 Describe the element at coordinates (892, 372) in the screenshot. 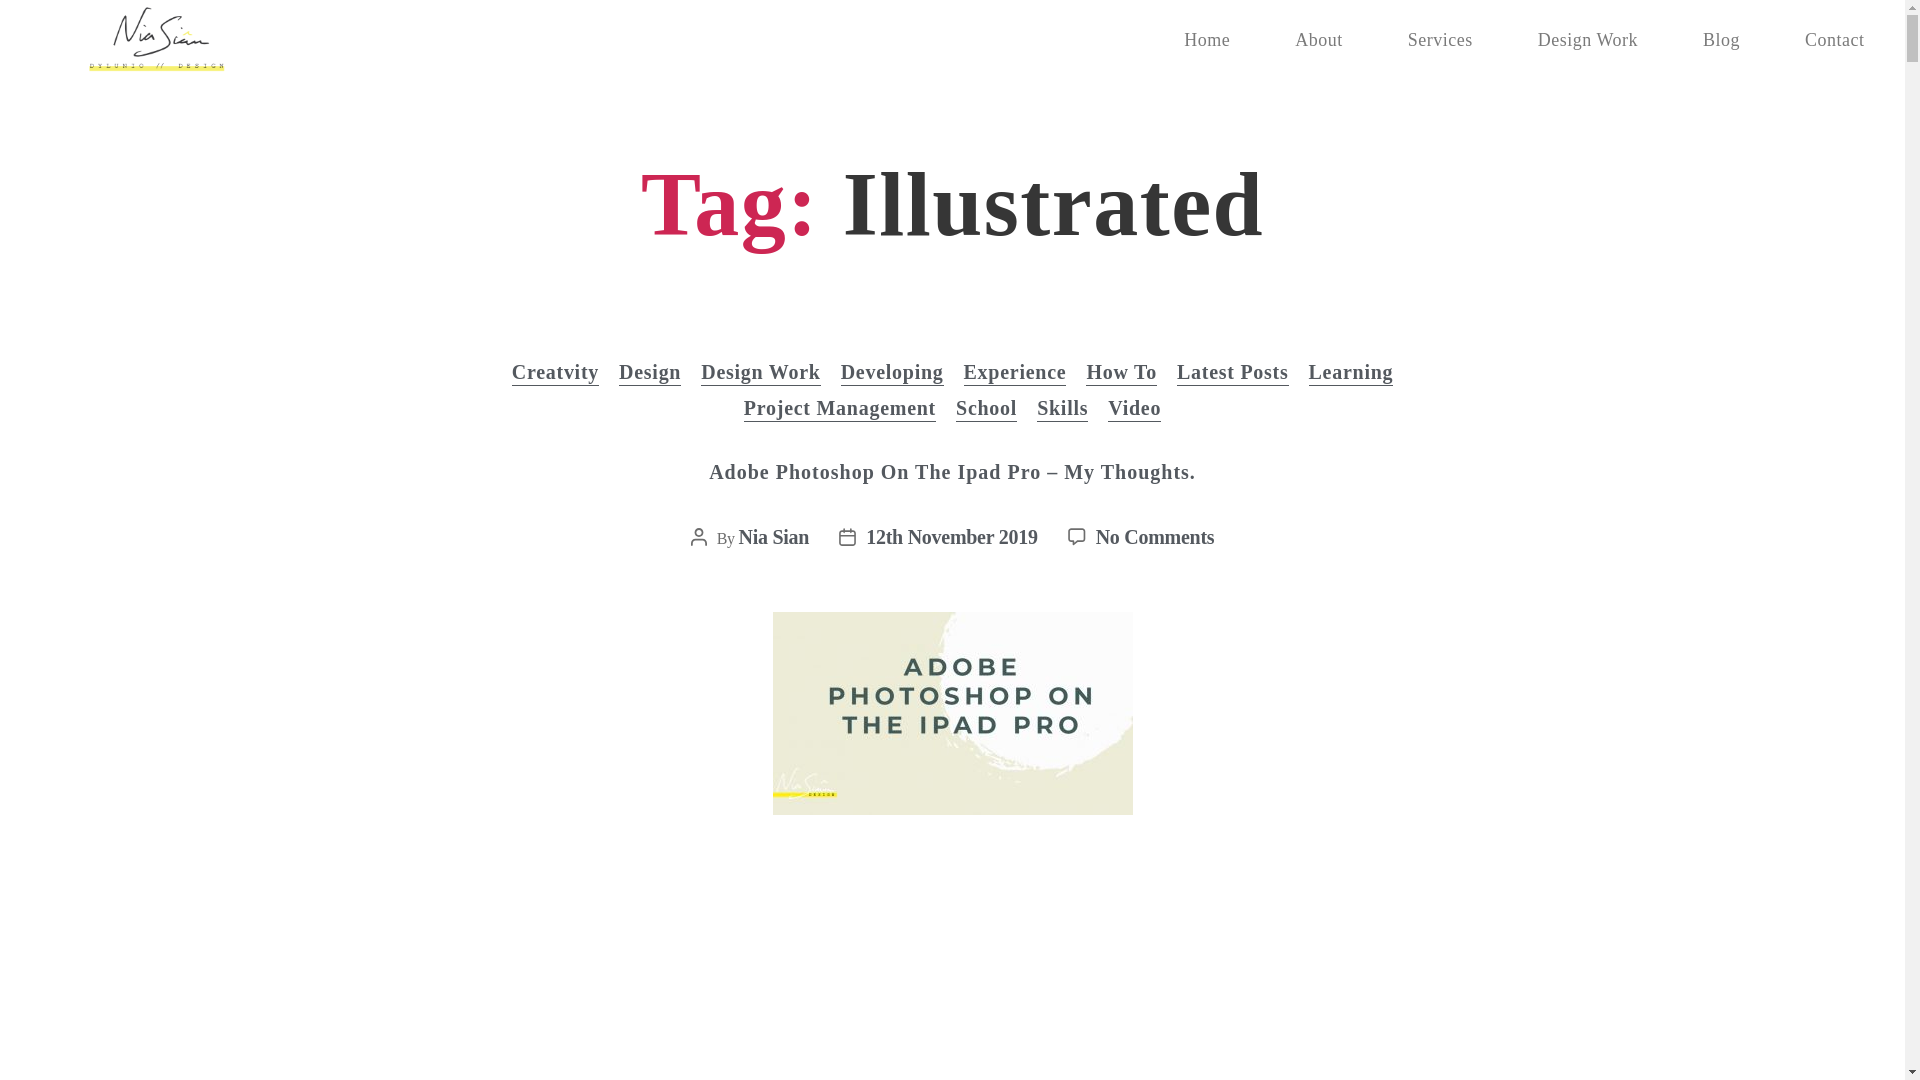

I see `Developing` at that location.